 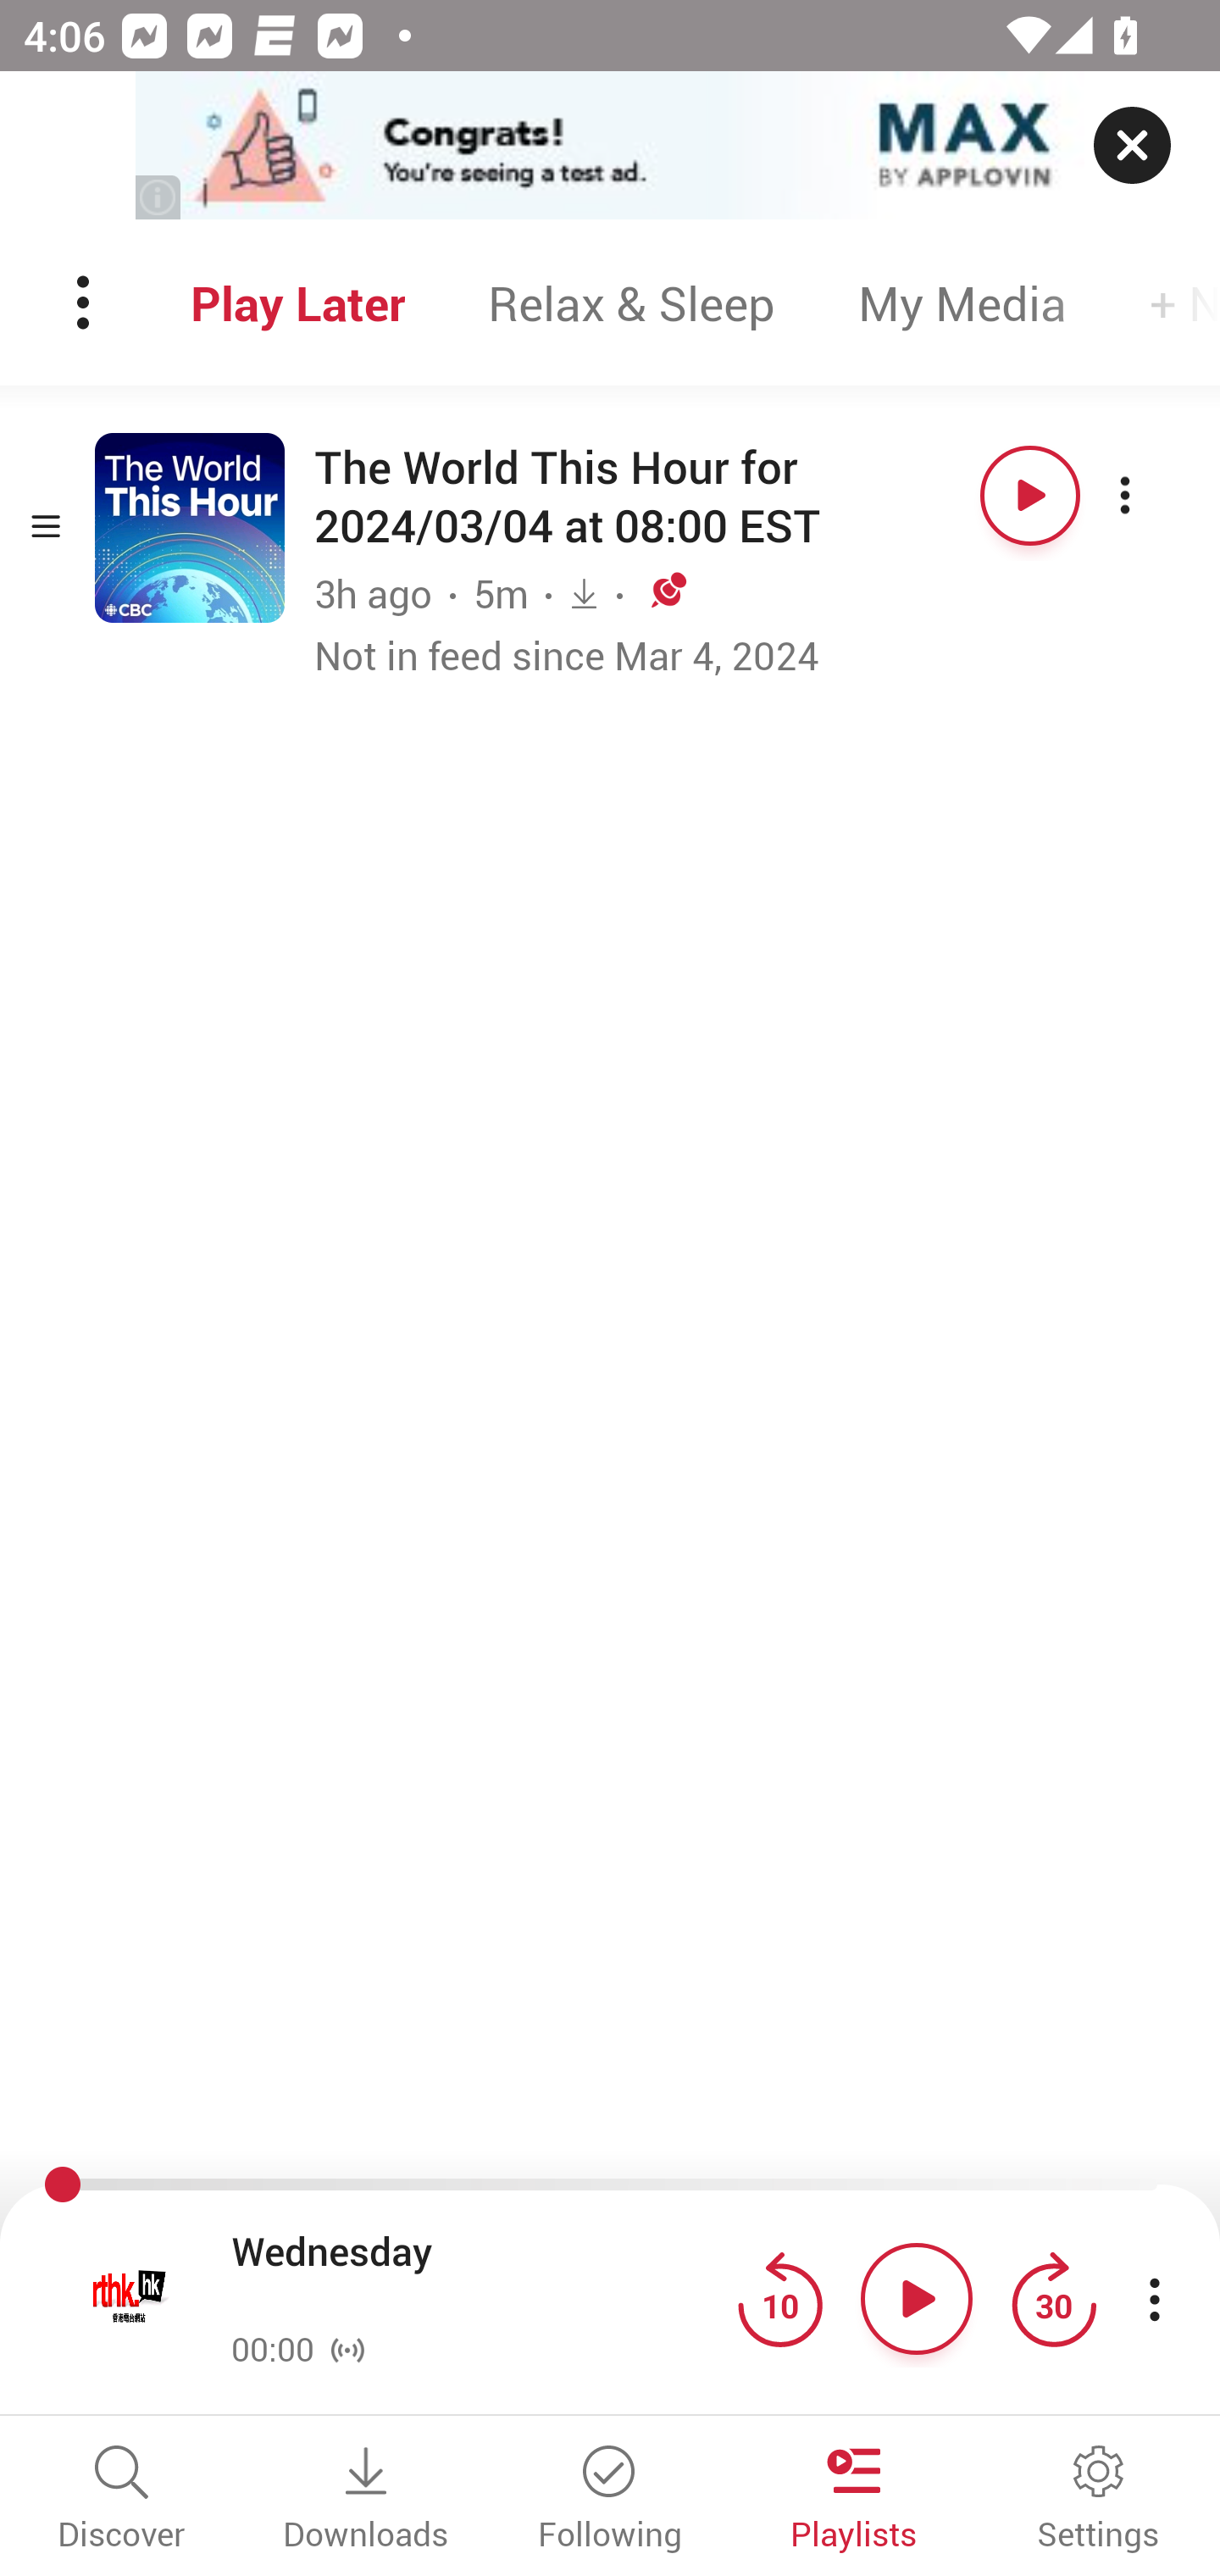 I want to click on Playlists, so click(x=854, y=2500).